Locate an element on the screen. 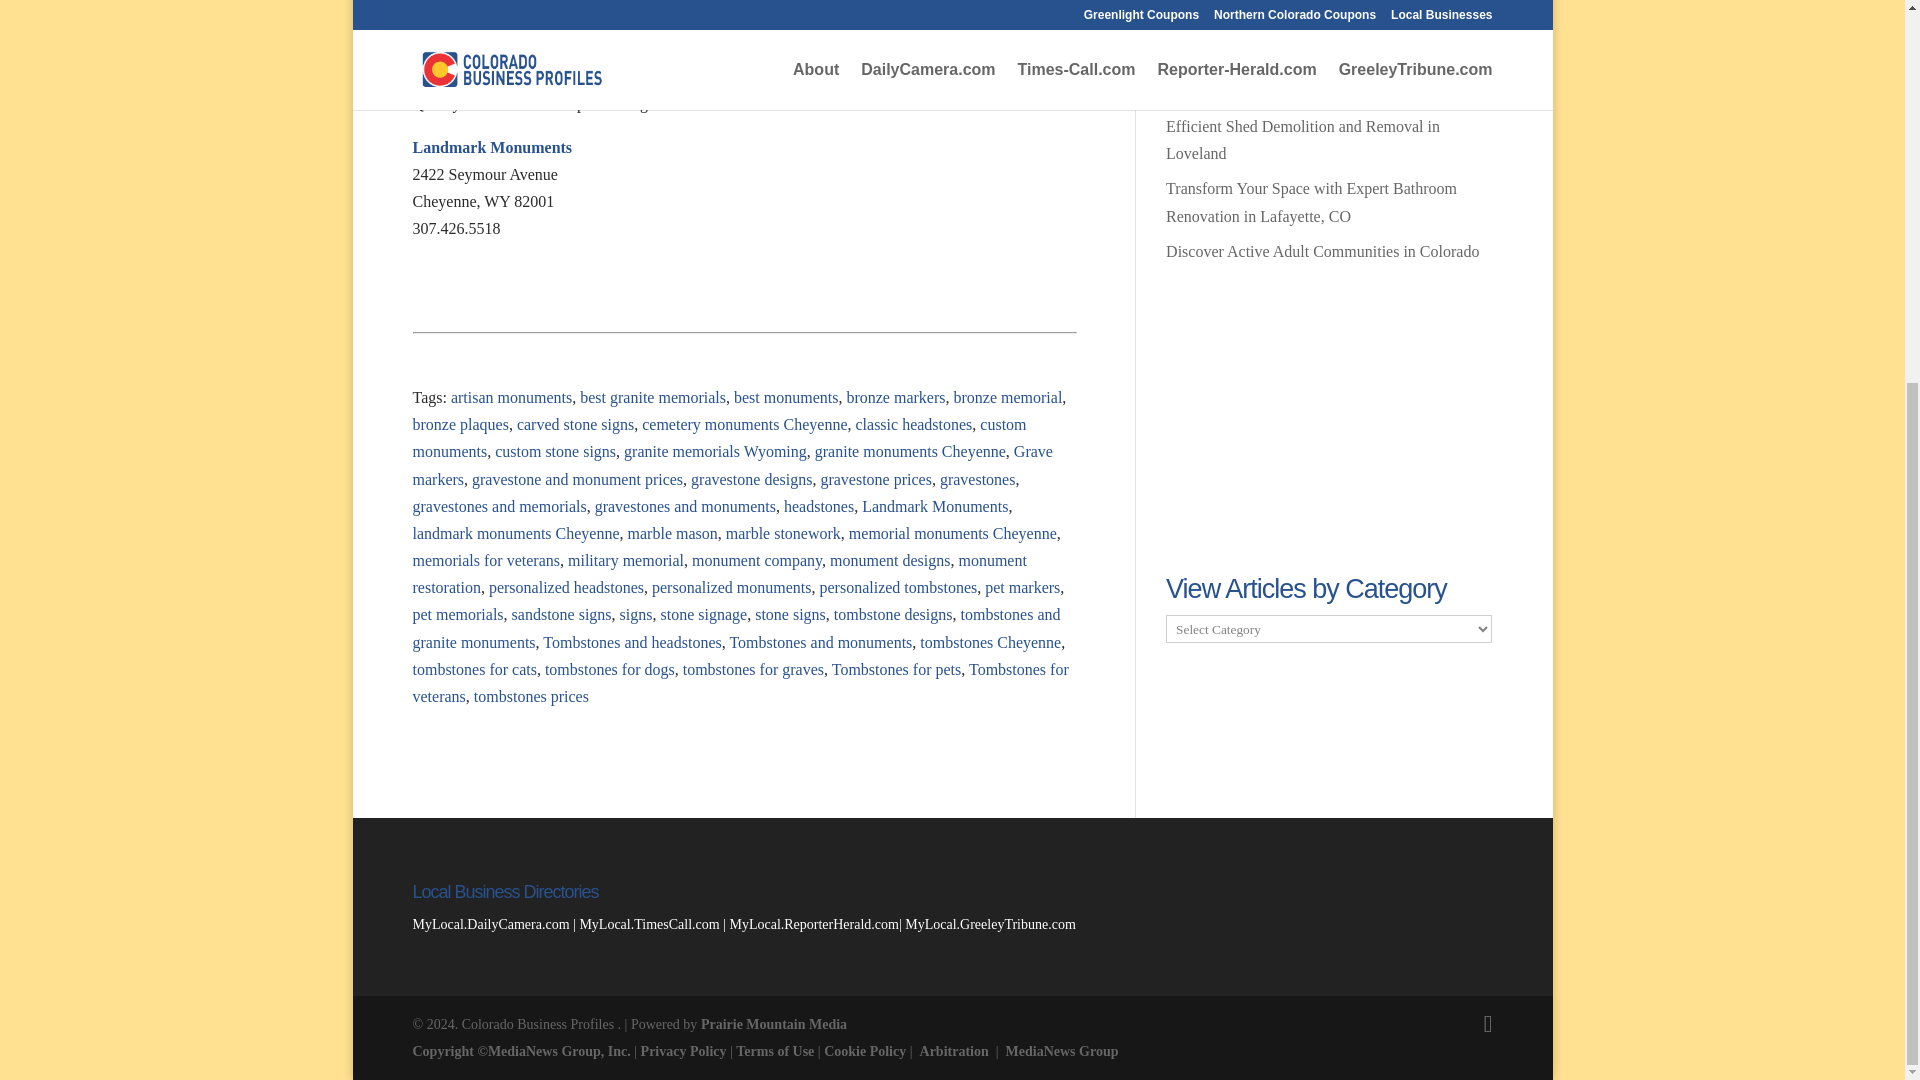  classic headstones is located at coordinates (912, 424).